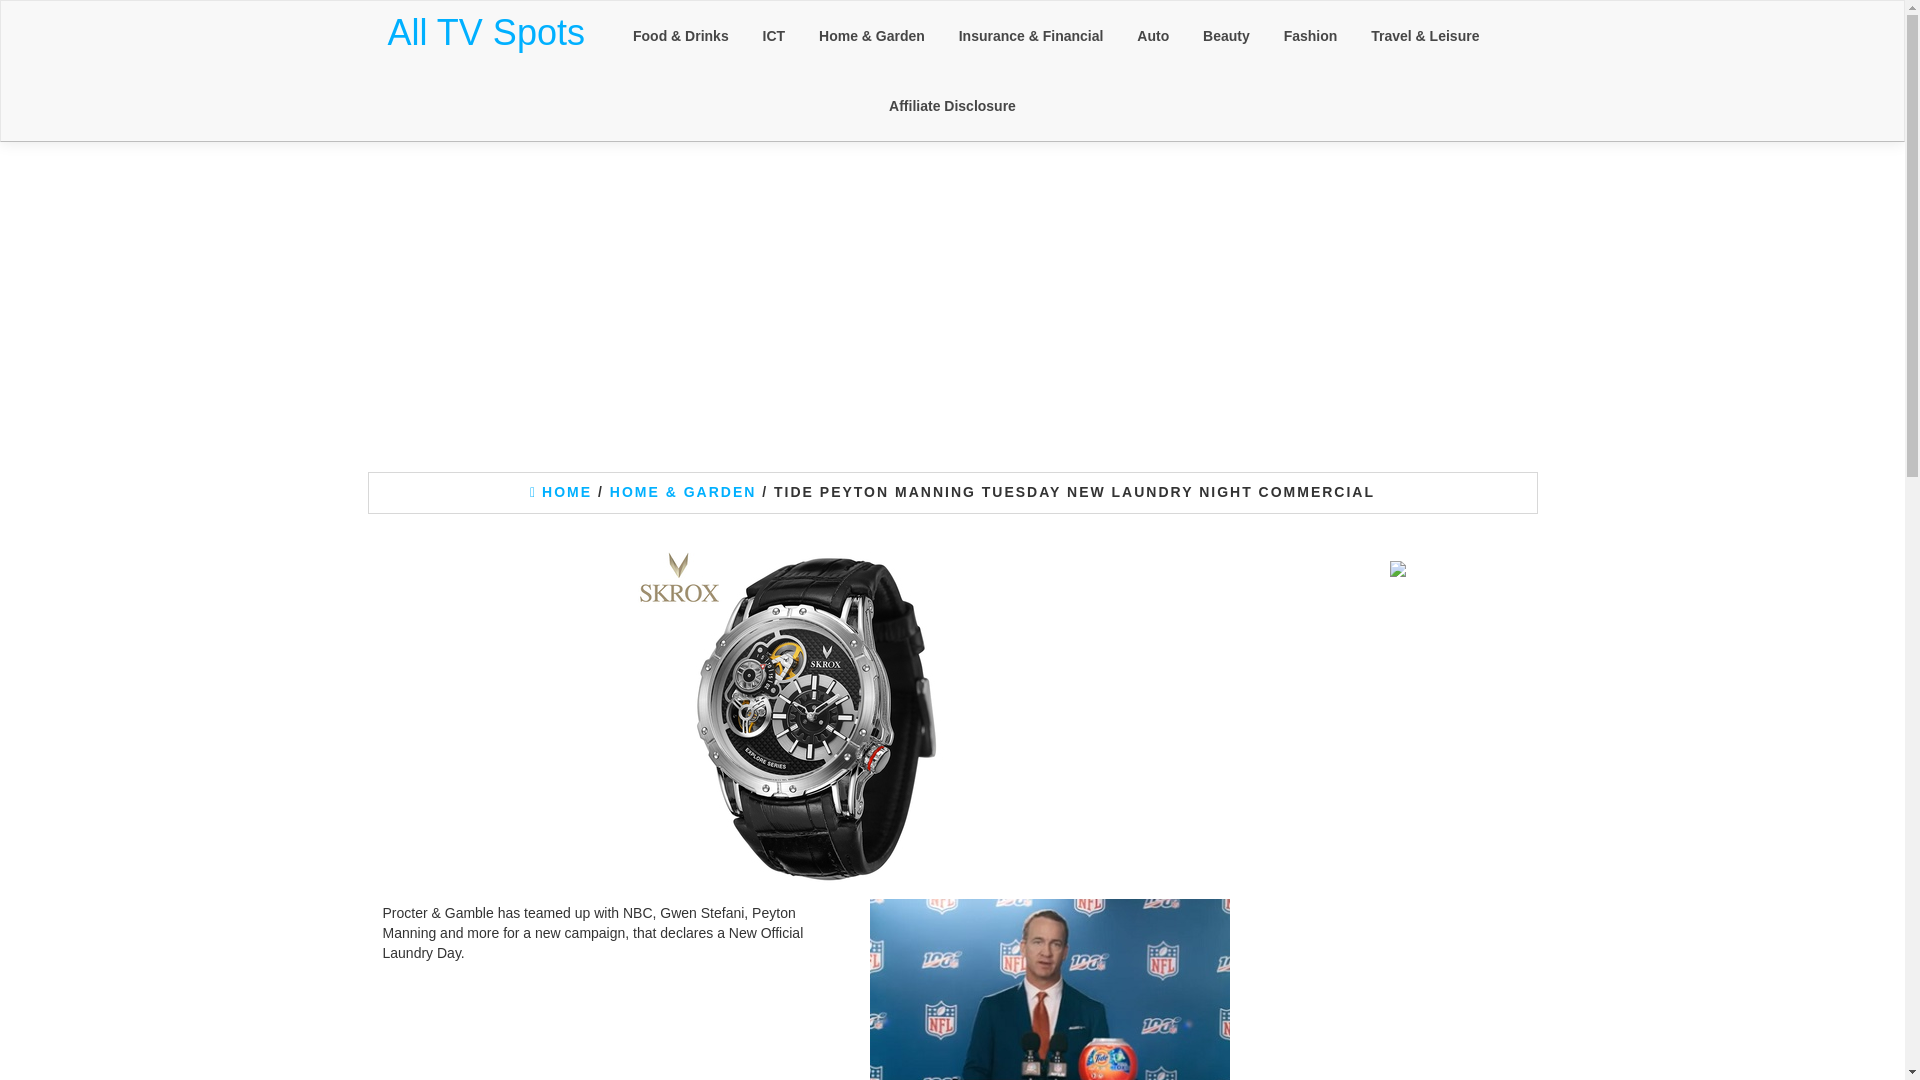 This screenshot has width=1920, height=1080. I want to click on ICT, so click(774, 36).